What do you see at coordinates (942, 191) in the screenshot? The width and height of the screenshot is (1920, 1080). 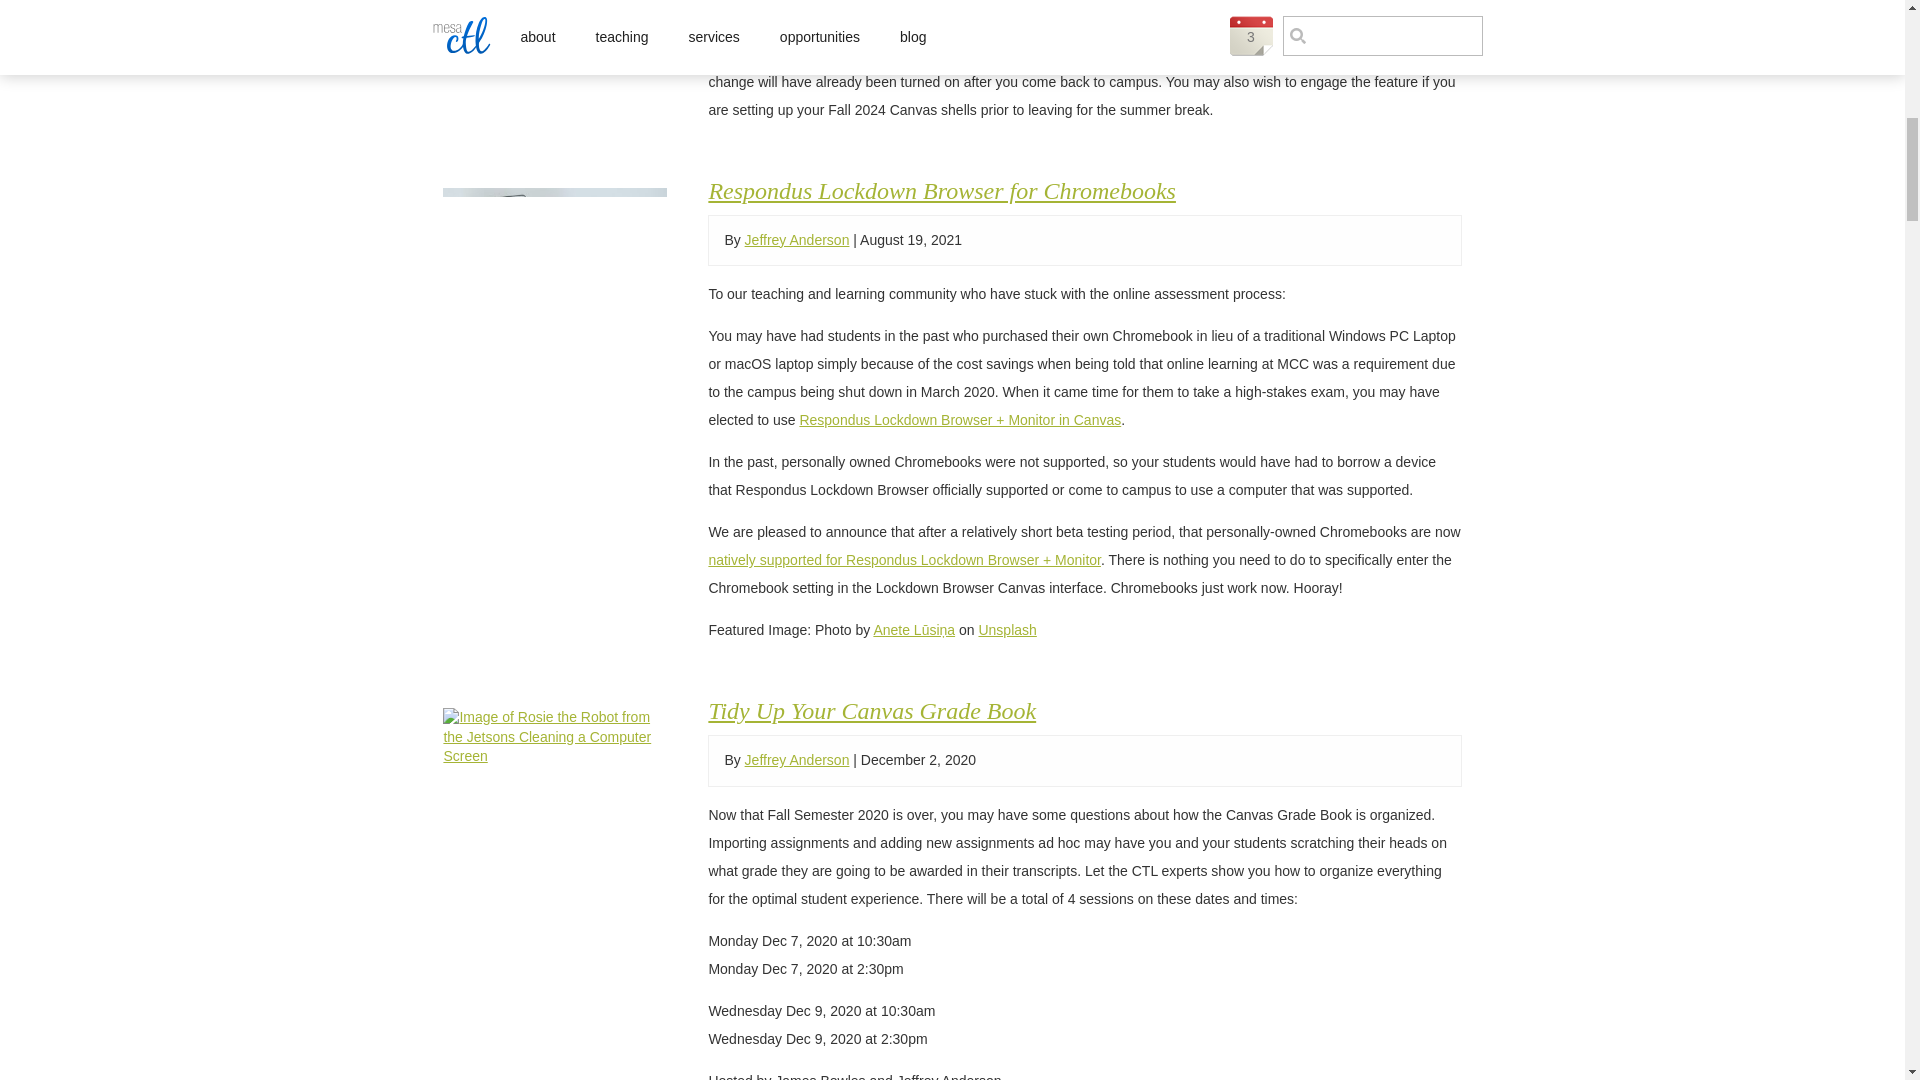 I see `Respondus Lockdown Browser for Chromebooks` at bounding box center [942, 191].